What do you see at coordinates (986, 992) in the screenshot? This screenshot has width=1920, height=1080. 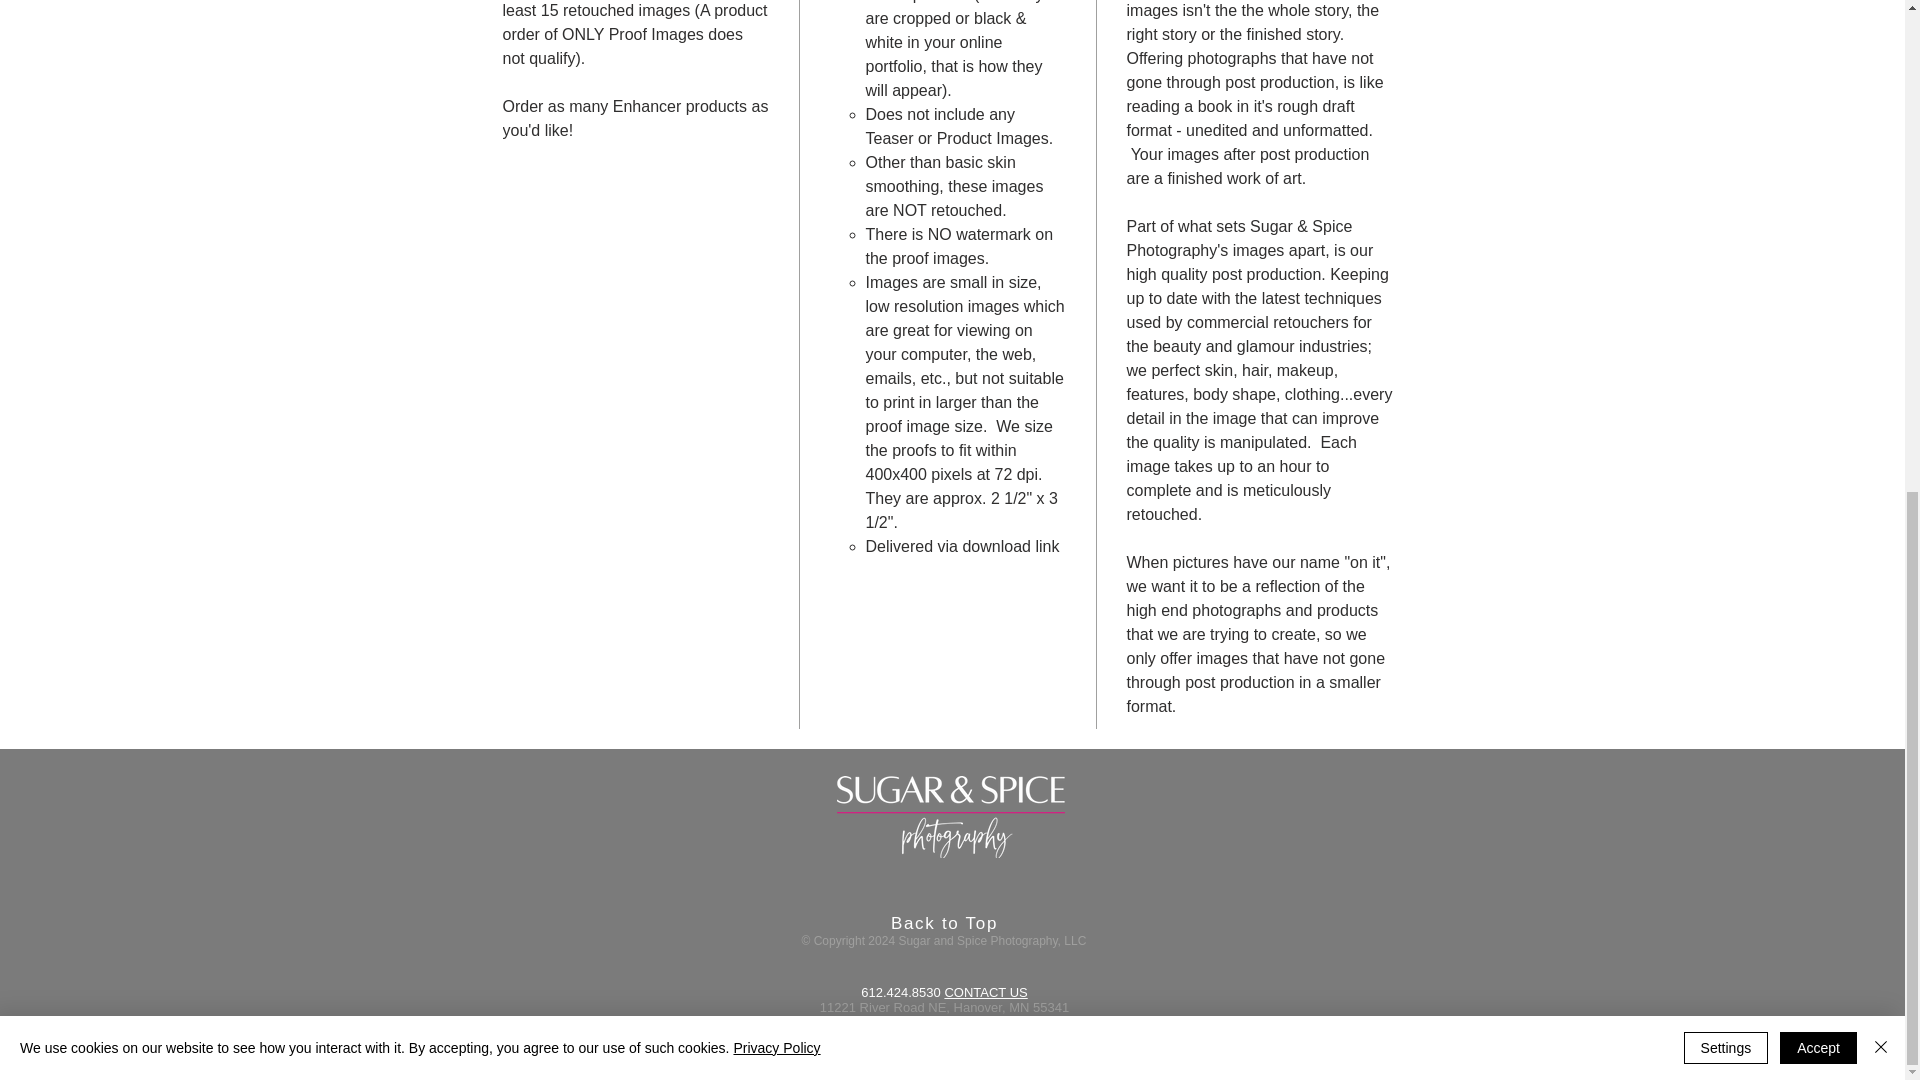 I see `CONTACT US` at bounding box center [986, 992].